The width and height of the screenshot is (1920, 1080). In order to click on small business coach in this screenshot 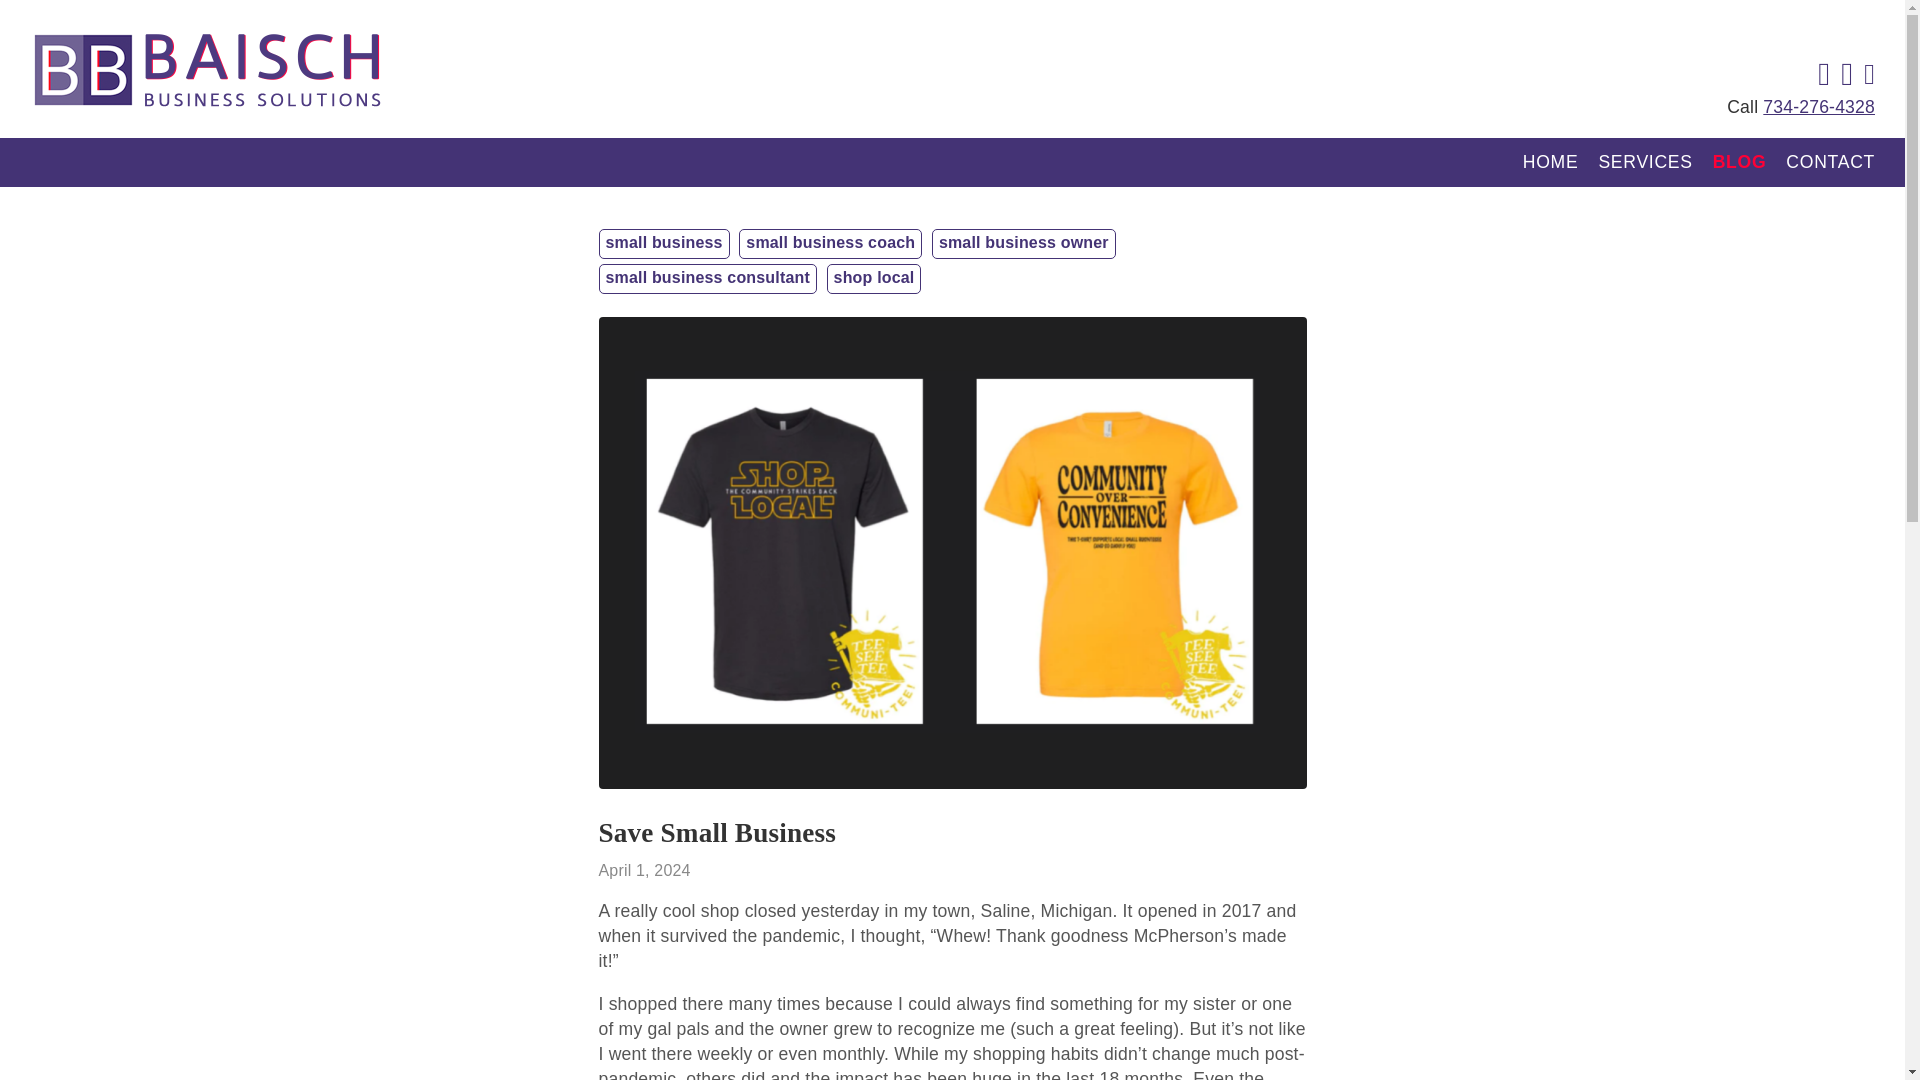, I will do `click(830, 244)`.